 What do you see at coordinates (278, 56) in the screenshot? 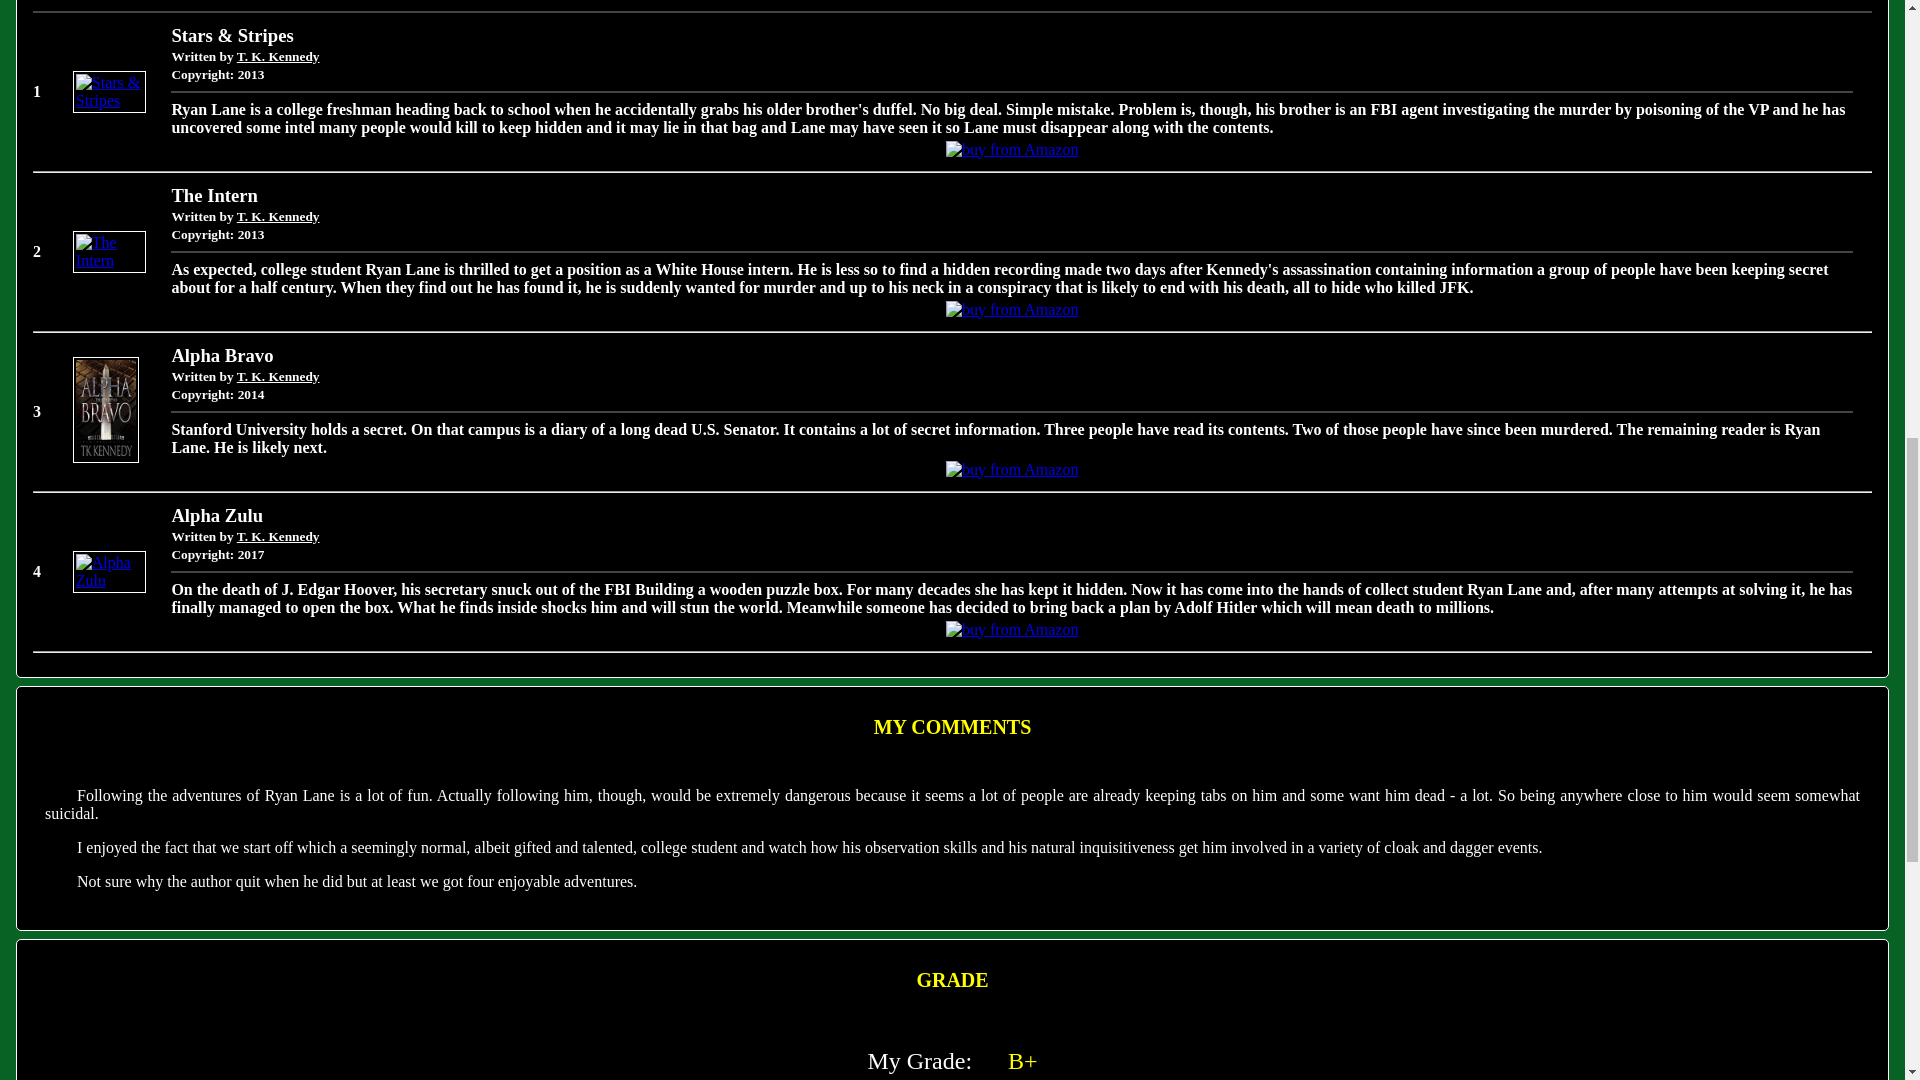
I see `T. K. Kennedy` at bounding box center [278, 56].